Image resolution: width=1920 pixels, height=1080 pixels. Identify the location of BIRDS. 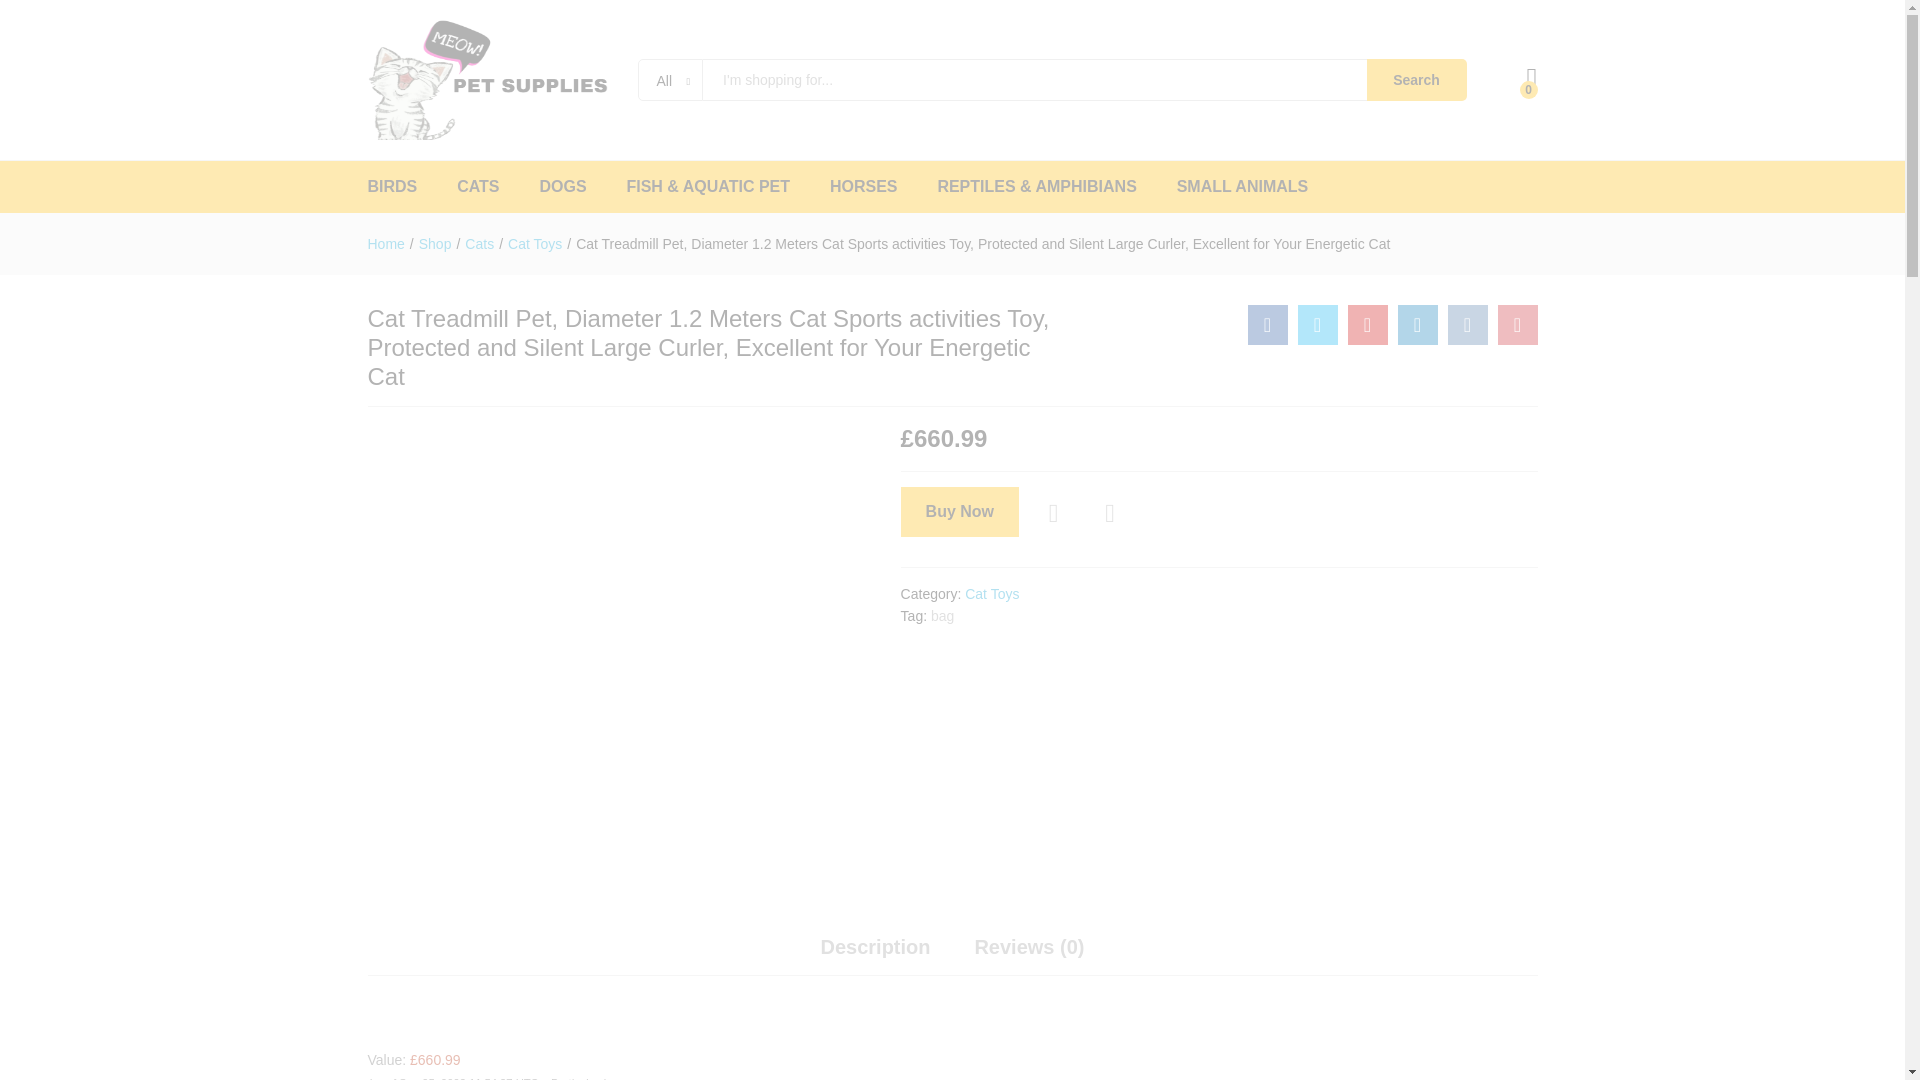
(393, 187).